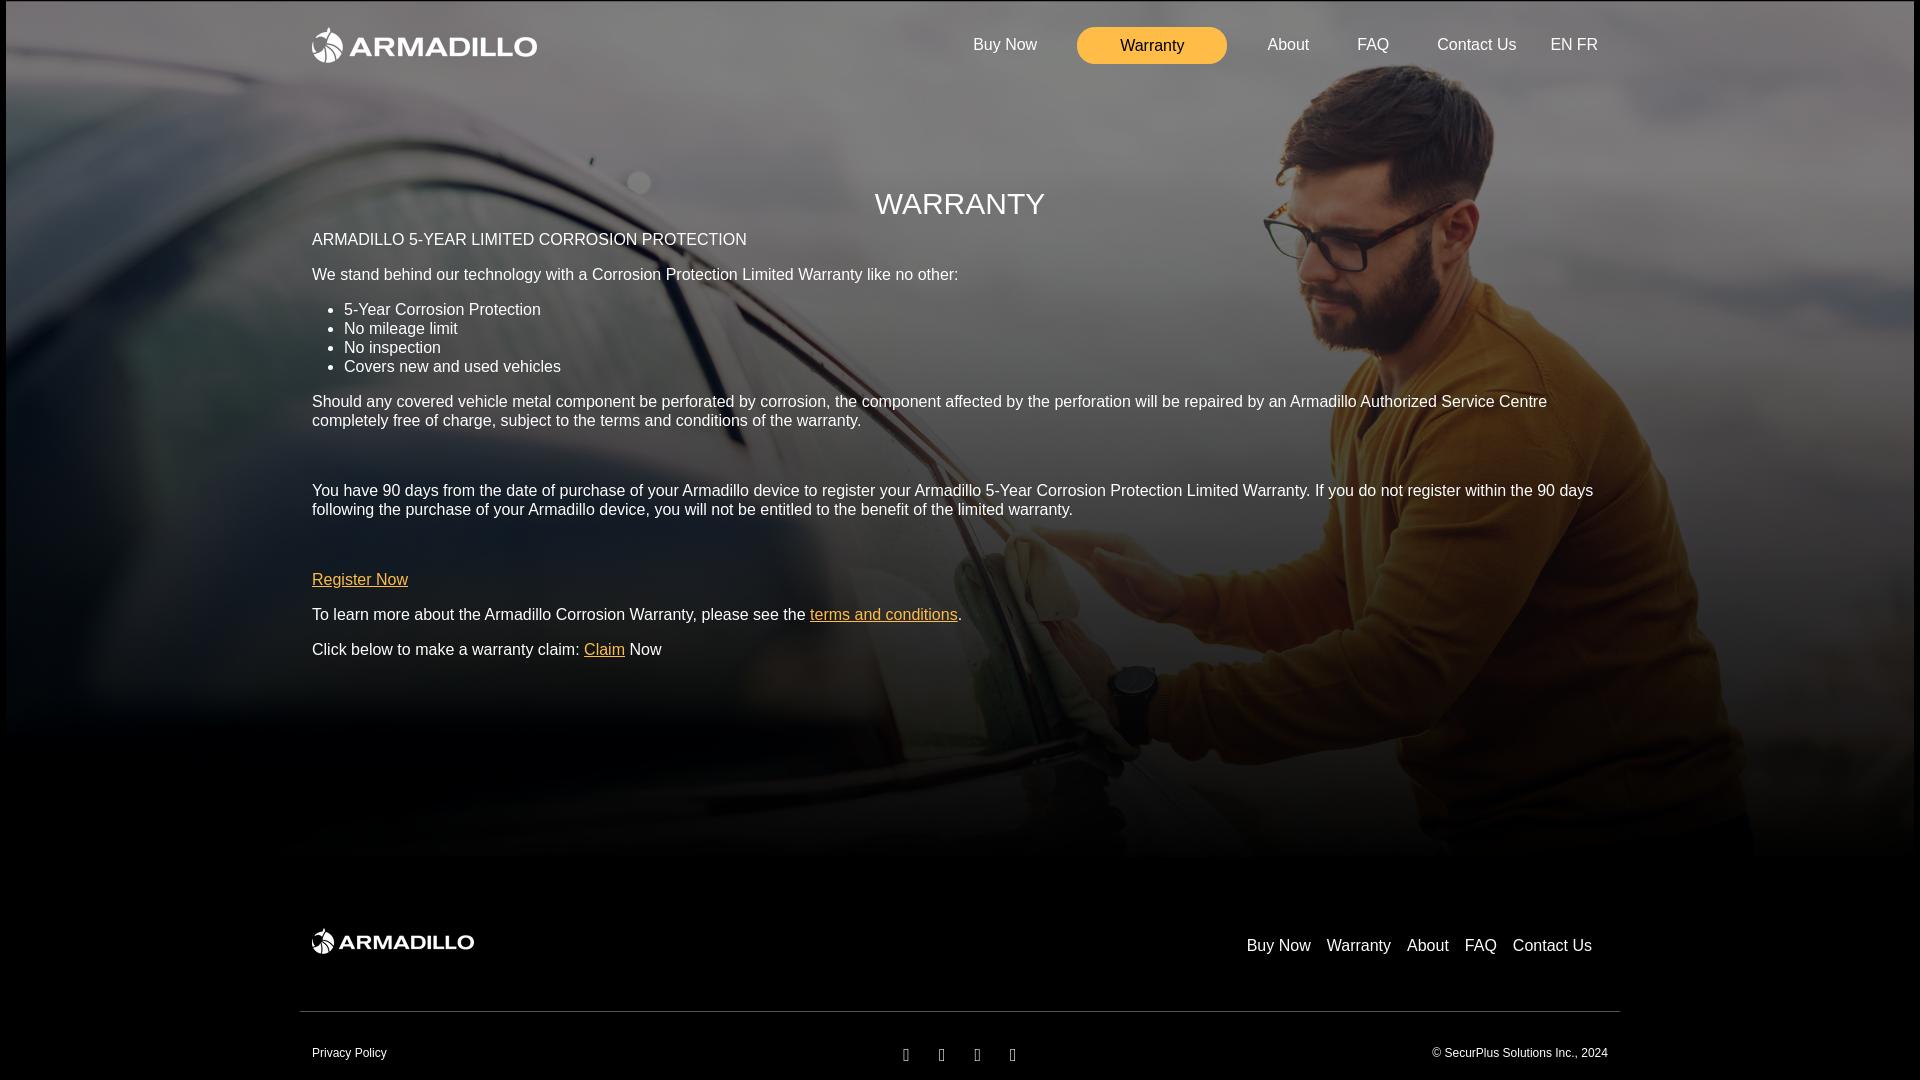  Describe the element at coordinates (1366, 945) in the screenshot. I see `Warranty` at that location.